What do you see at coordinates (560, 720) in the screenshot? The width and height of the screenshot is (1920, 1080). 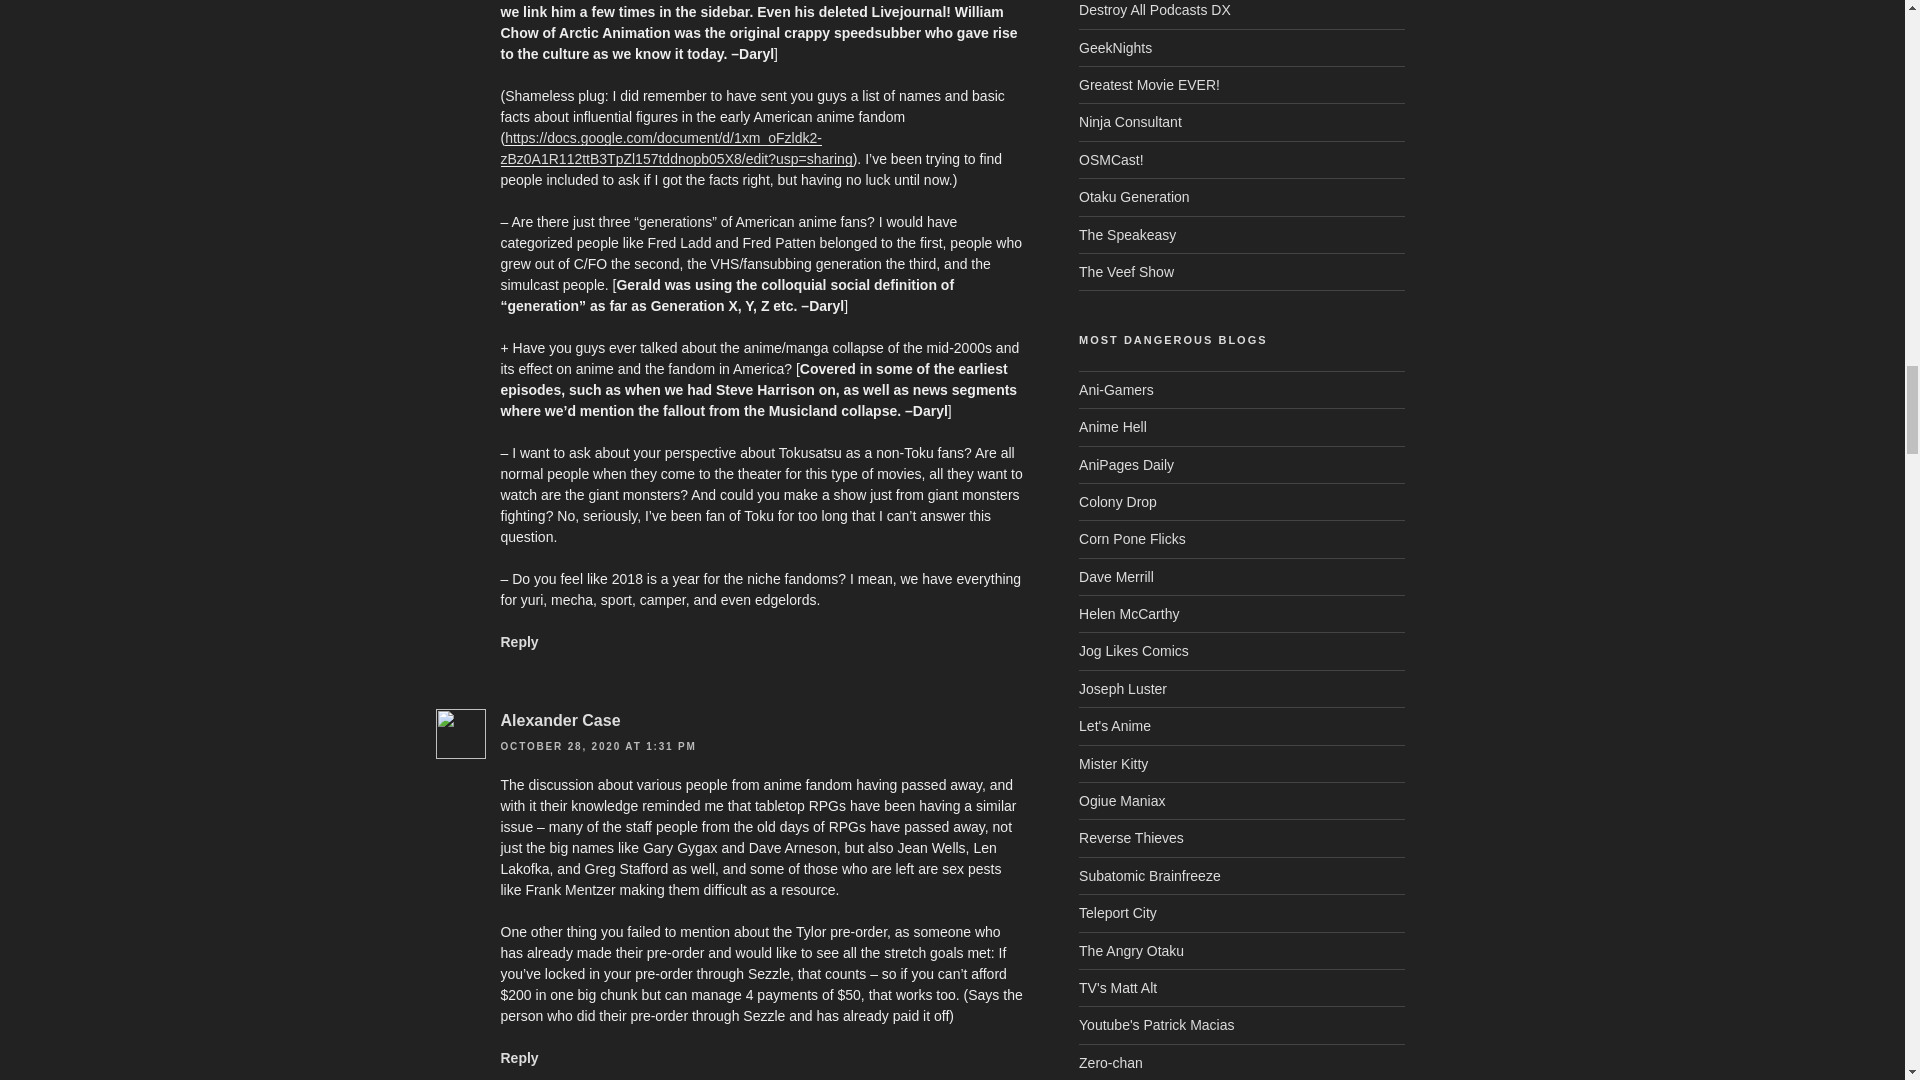 I see `Alexander Case` at bounding box center [560, 720].